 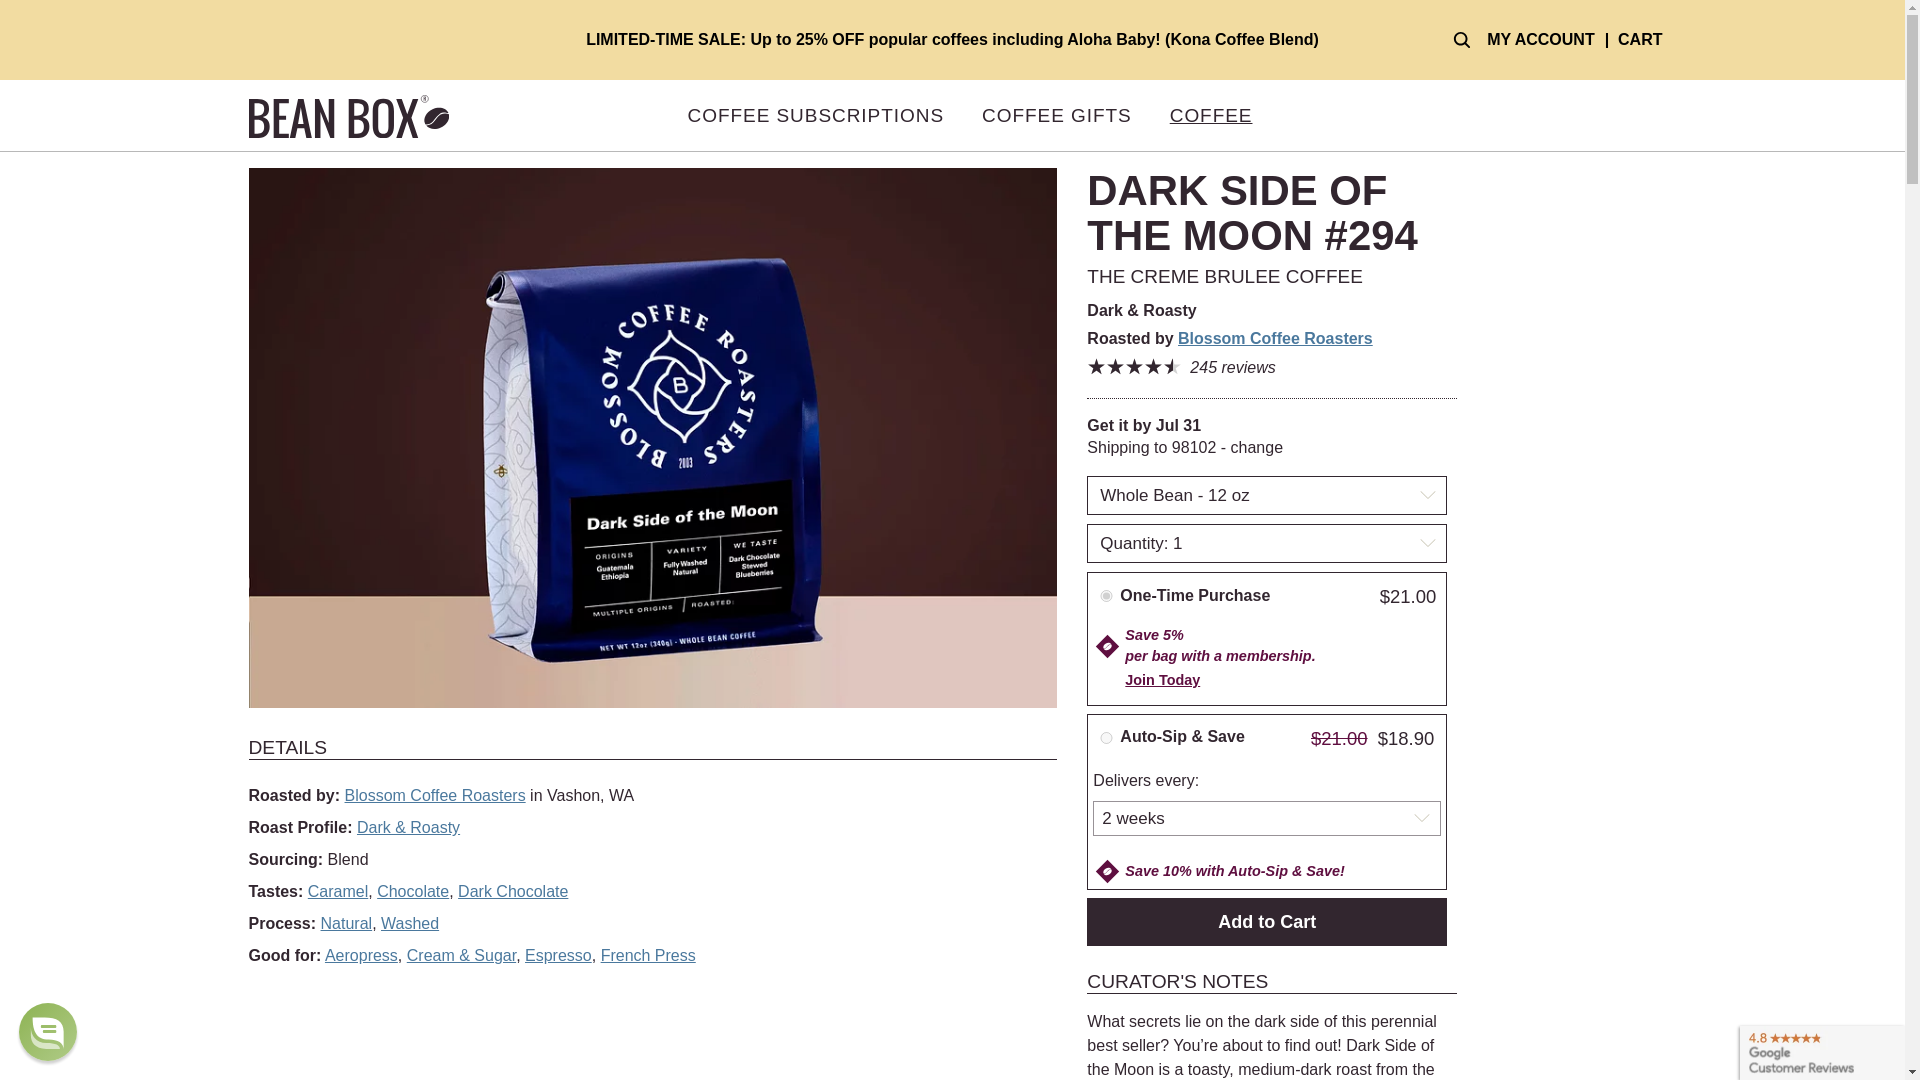 I want to click on on, so click(x=1106, y=595).